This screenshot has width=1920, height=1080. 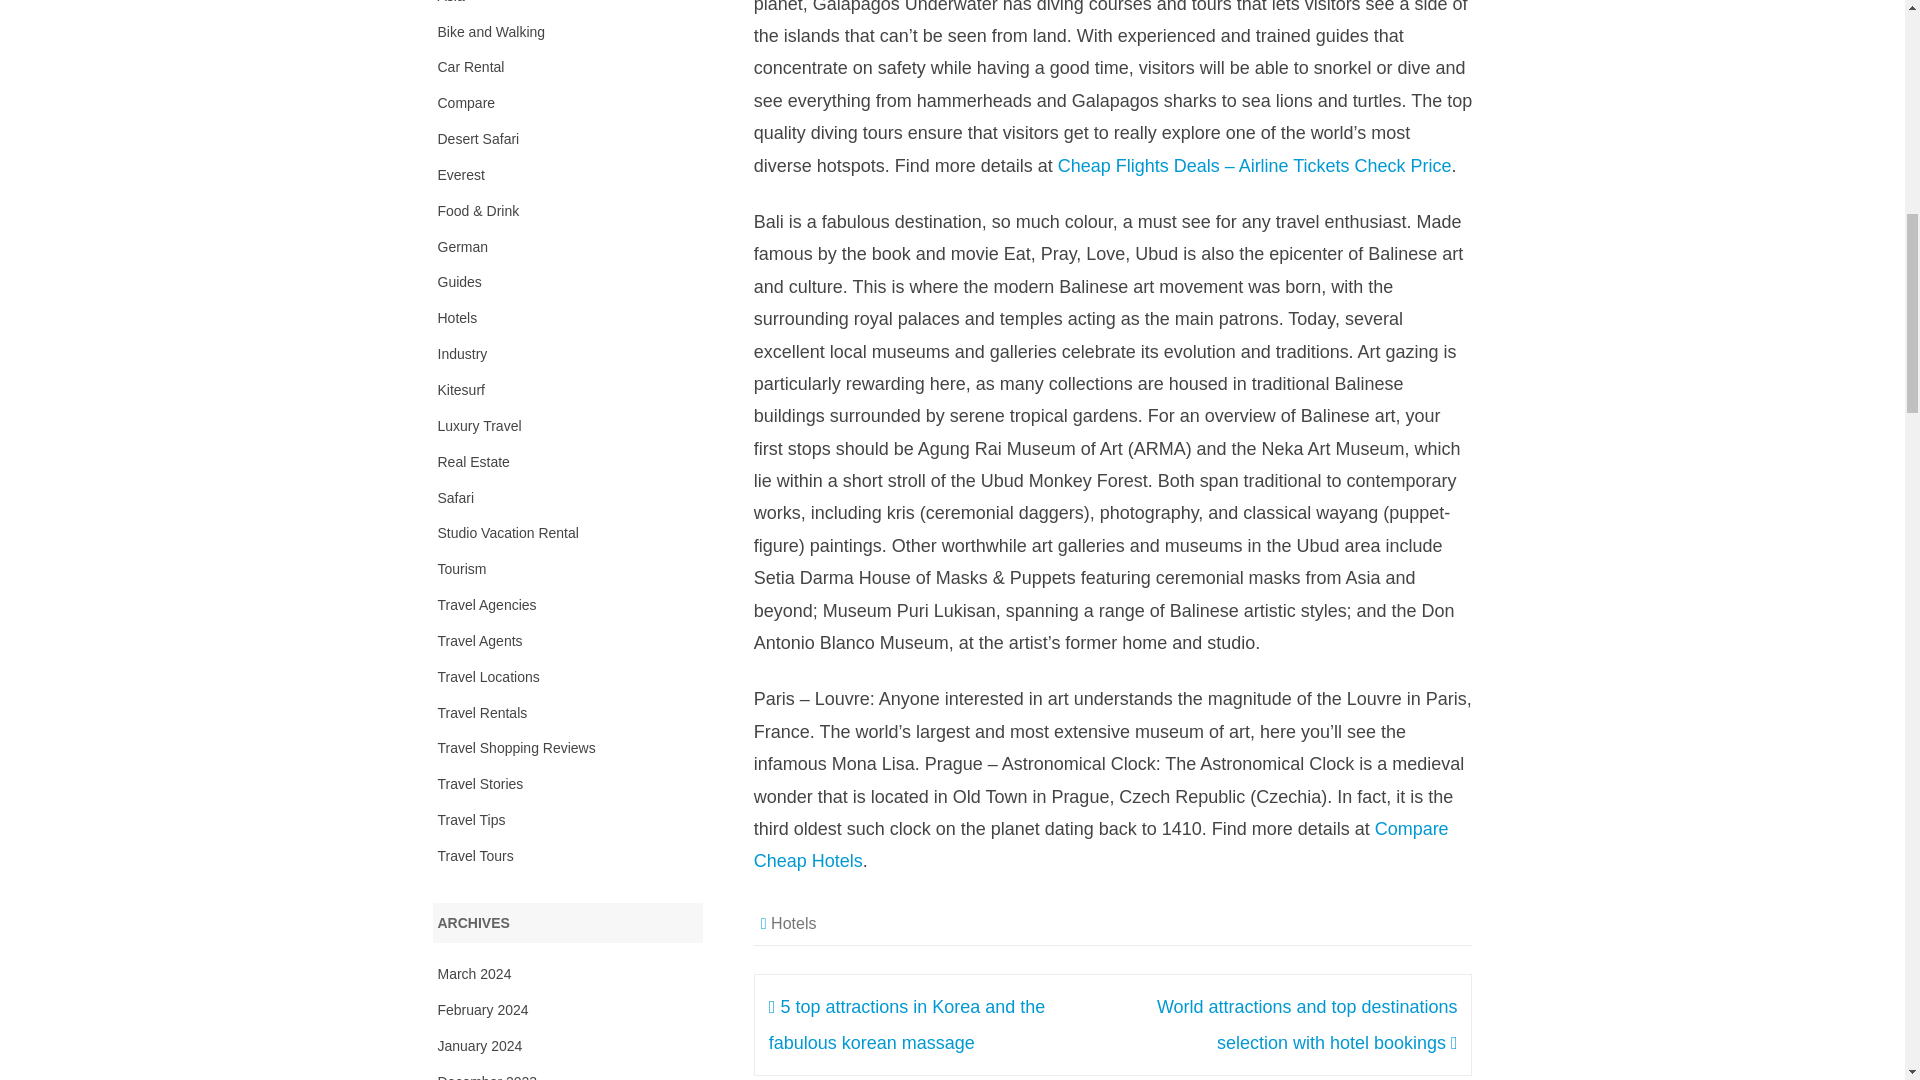 I want to click on Compare Cheap Hotels, so click(x=1102, y=844).